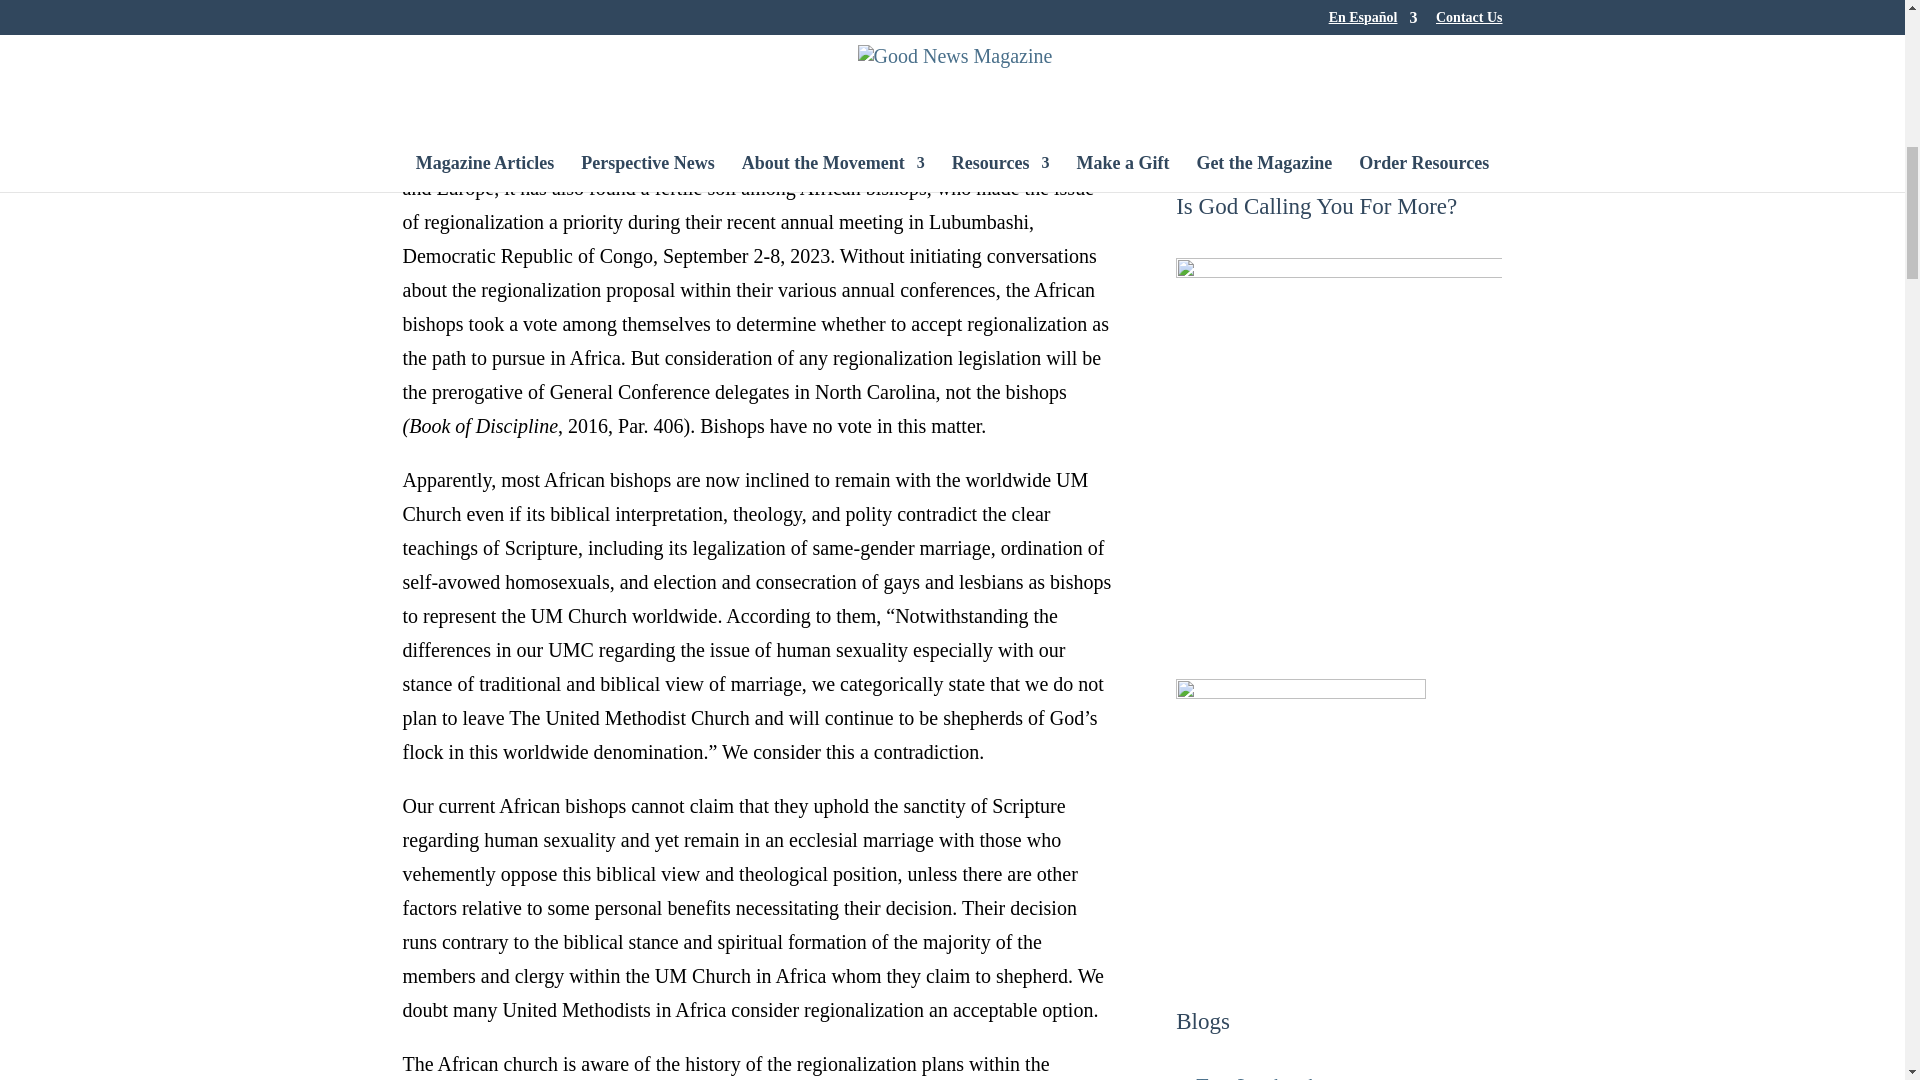  What do you see at coordinates (1324, 82) in the screenshot?
I see `gdn-home-slider-gmclogo` at bounding box center [1324, 82].